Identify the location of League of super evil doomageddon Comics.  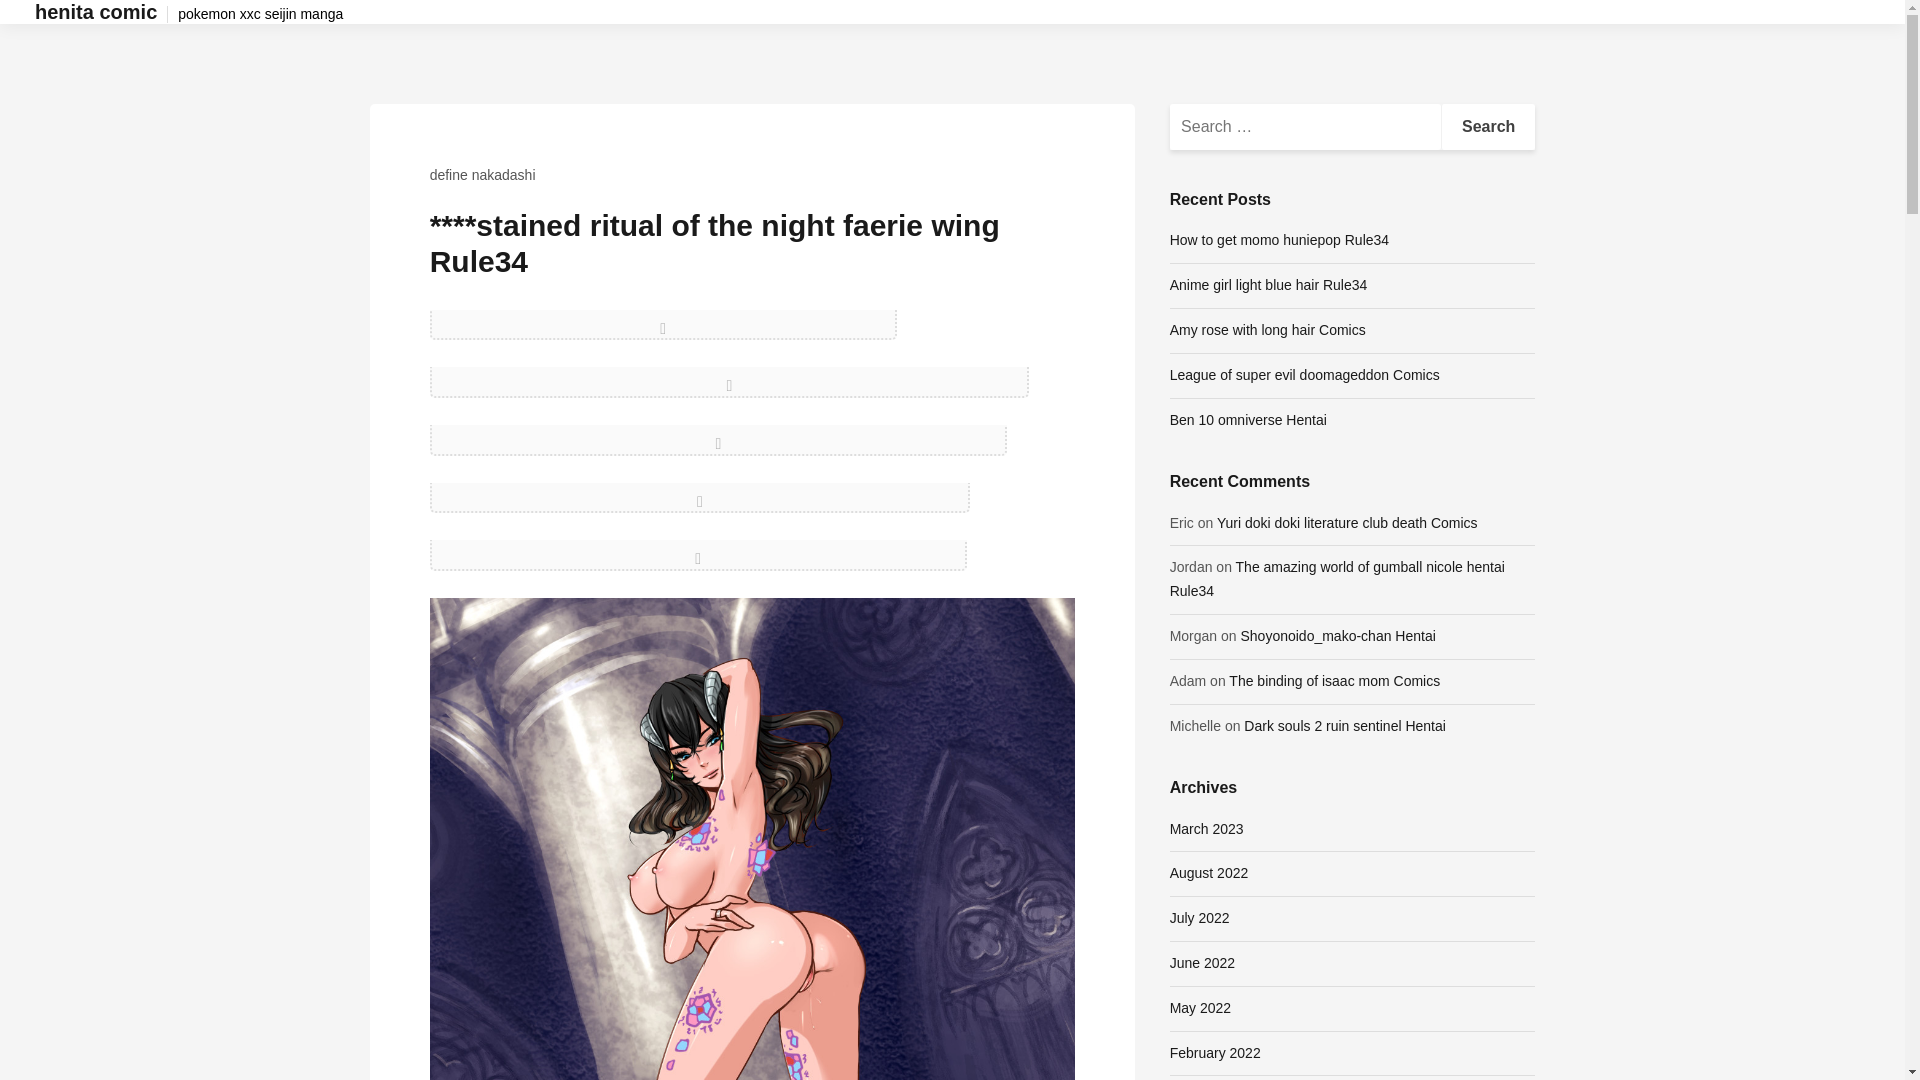
(1304, 375).